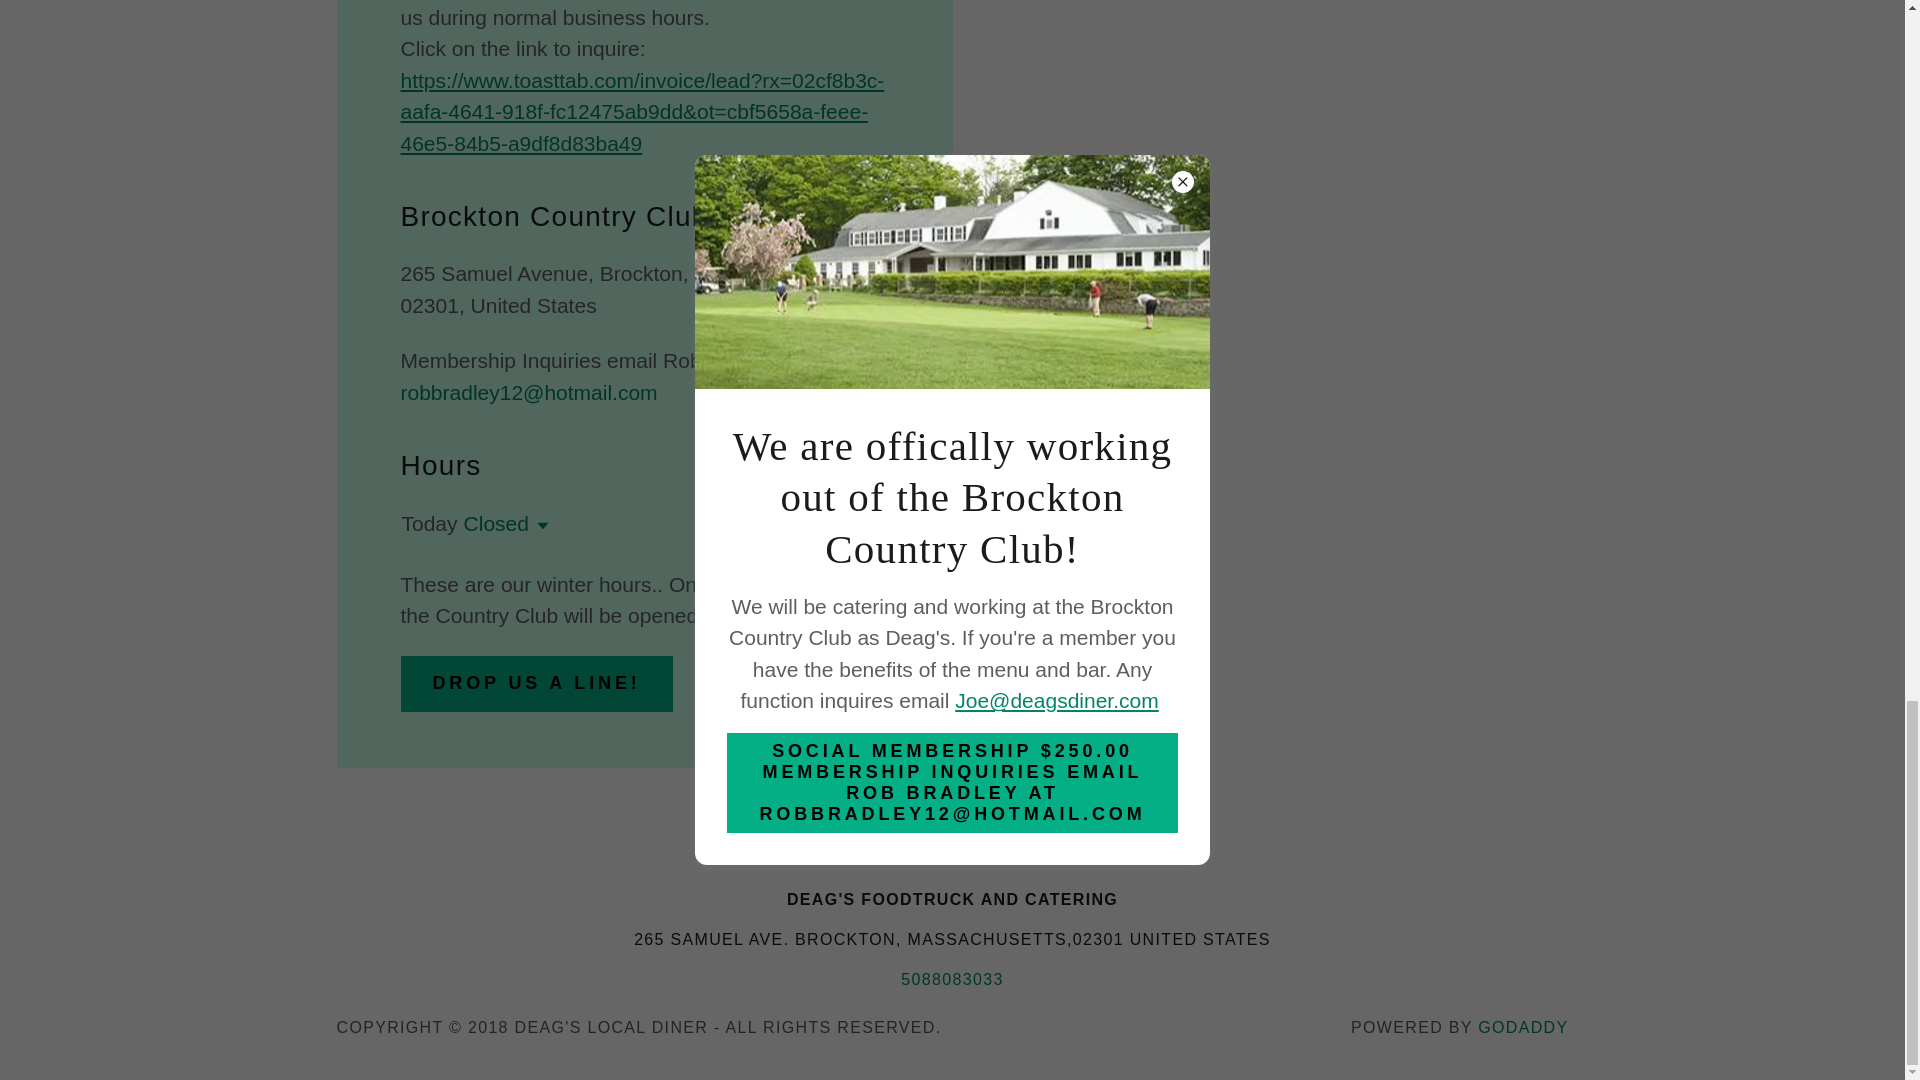 The height and width of the screenshot is (1080, 1920). What do you see at coordinates (951, 979) in the screenshot?
I see `5088083033` at bounding box center [951, 979].